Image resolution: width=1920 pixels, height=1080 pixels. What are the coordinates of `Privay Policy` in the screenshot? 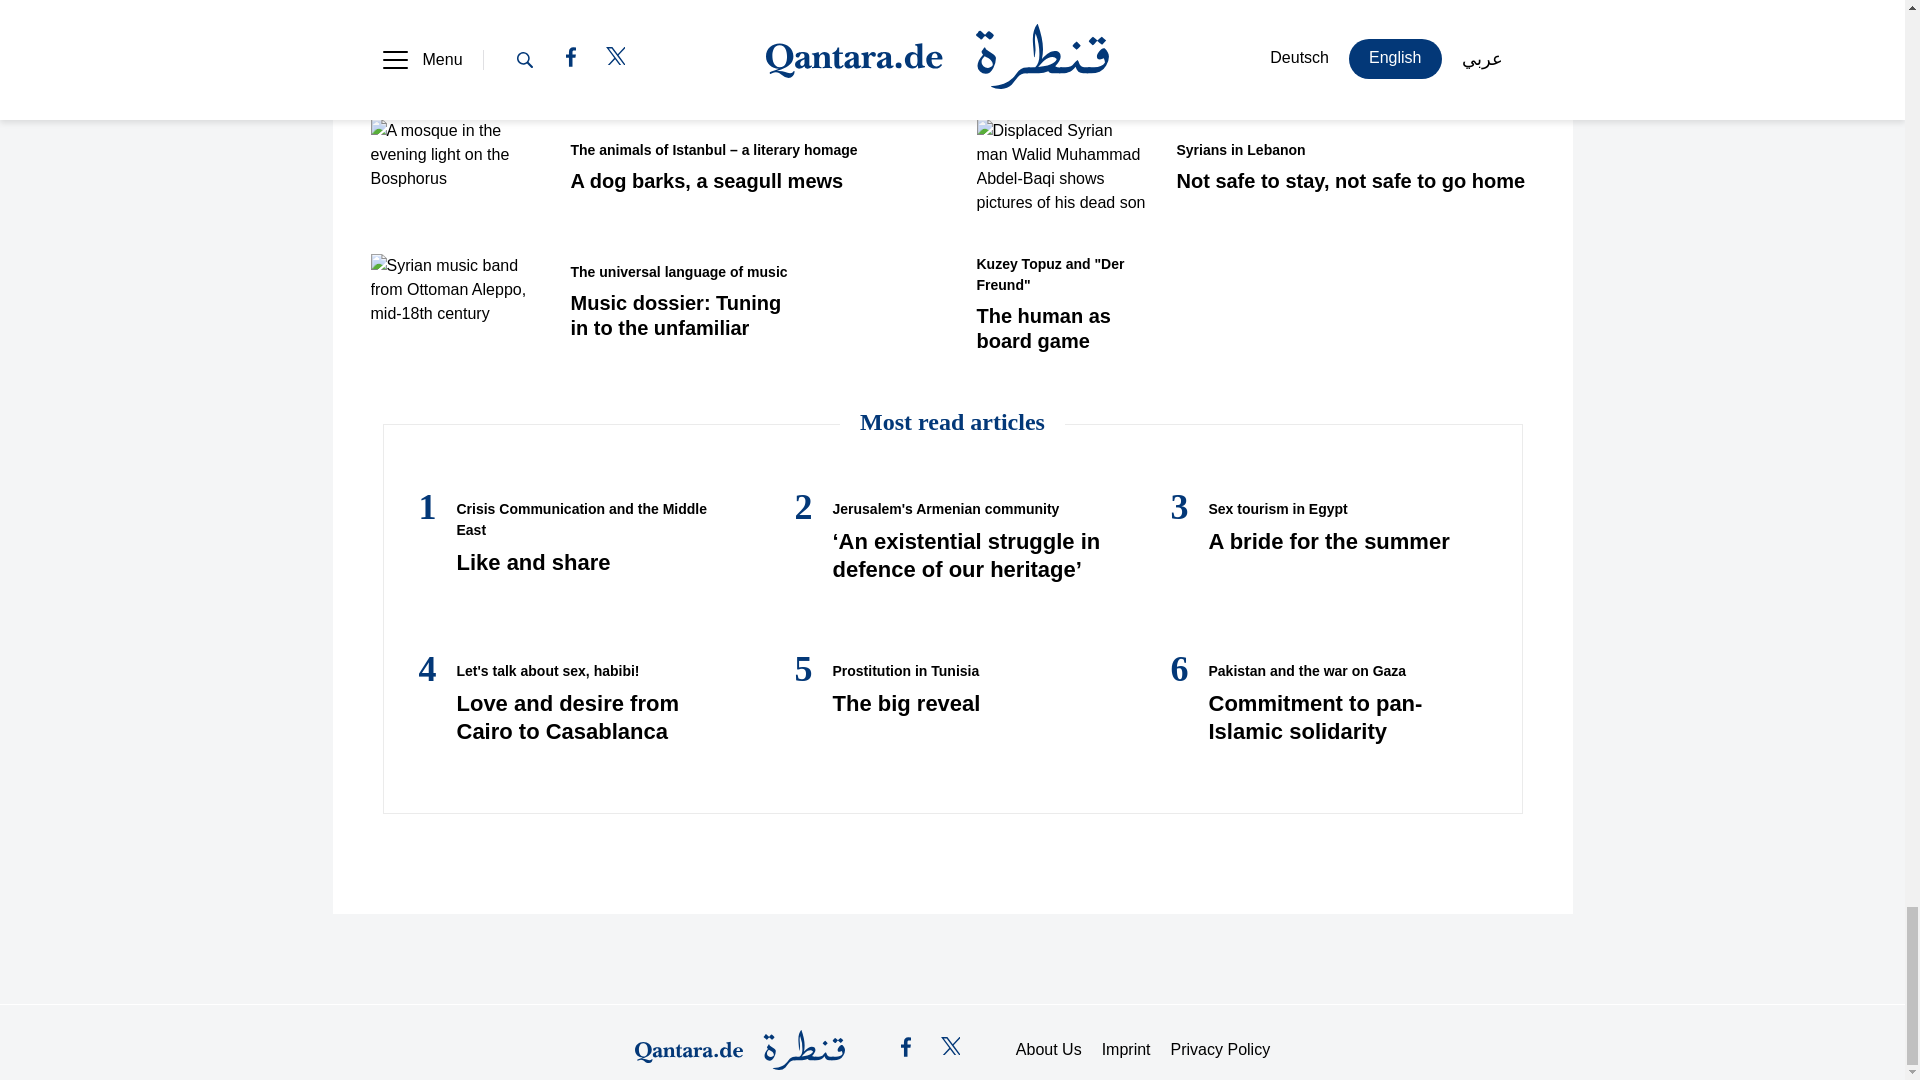 It's located at (1221, 1049).